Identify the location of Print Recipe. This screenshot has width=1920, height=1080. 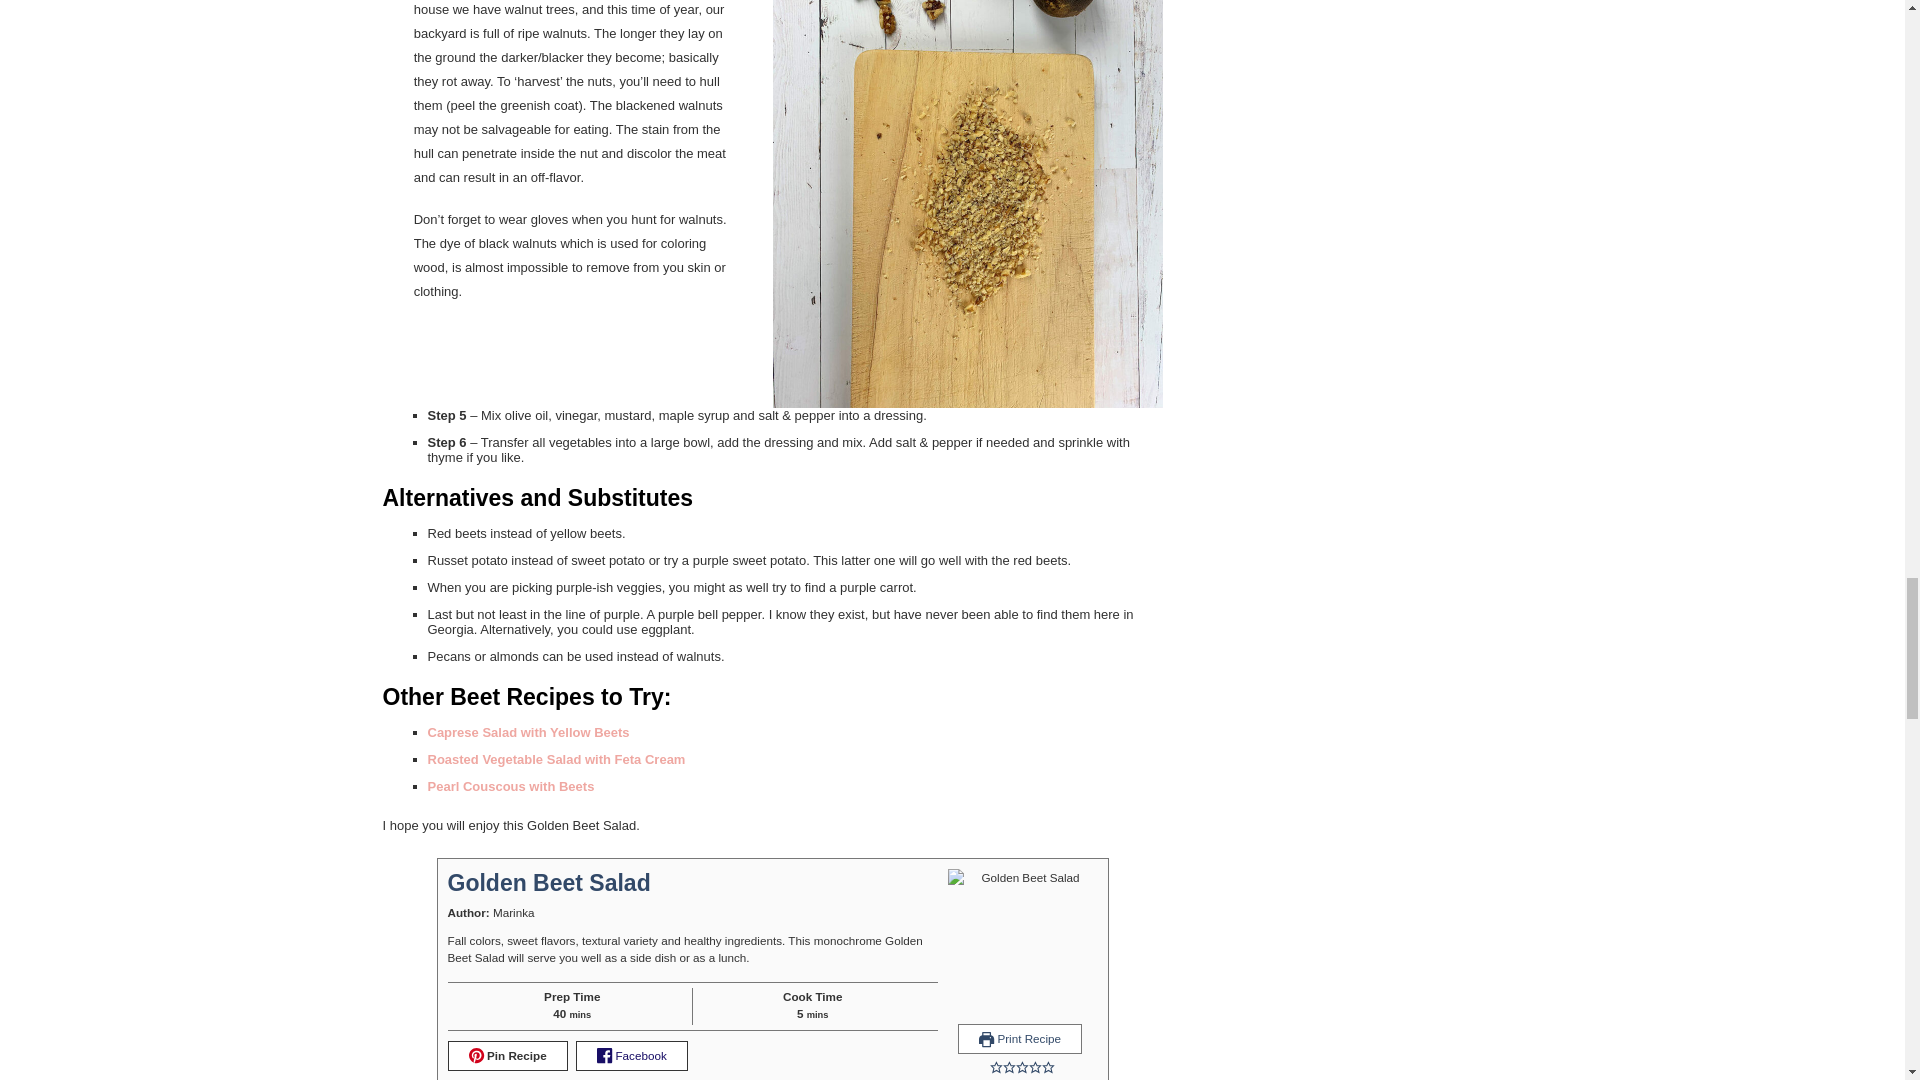
(1020, 1038).